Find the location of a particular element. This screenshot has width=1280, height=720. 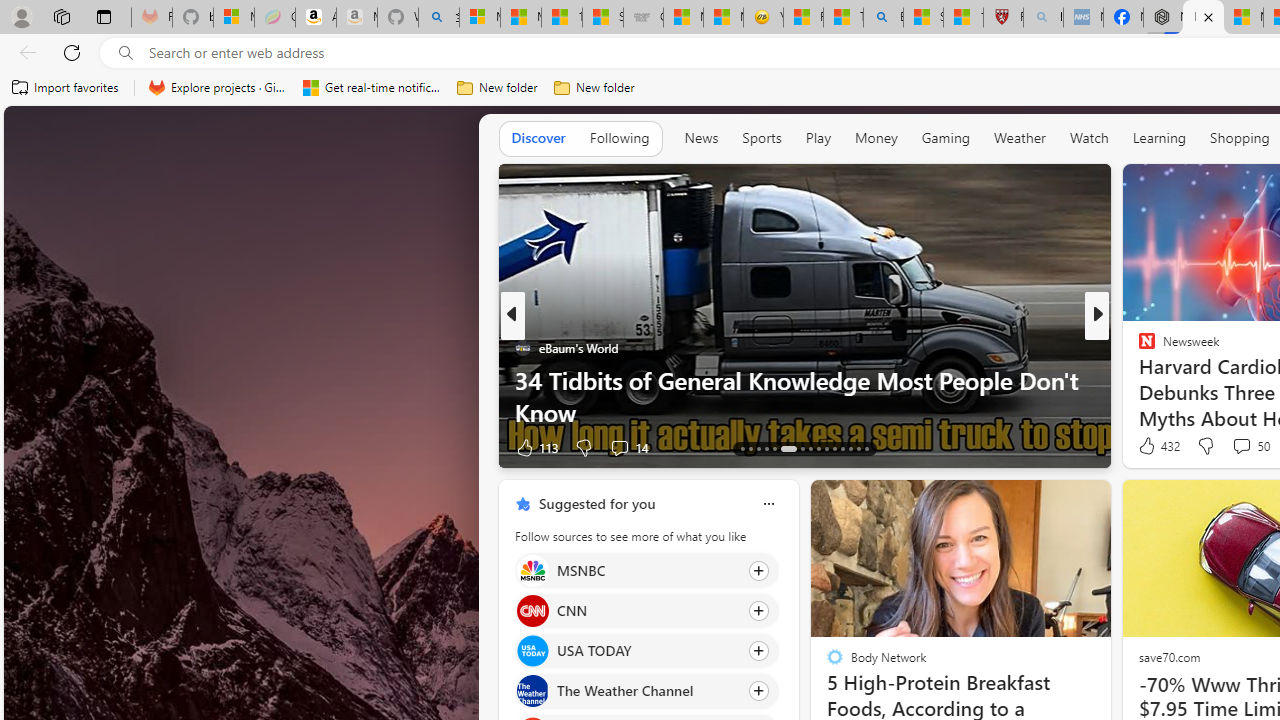

Learning is located at coordinates (1160, 138).